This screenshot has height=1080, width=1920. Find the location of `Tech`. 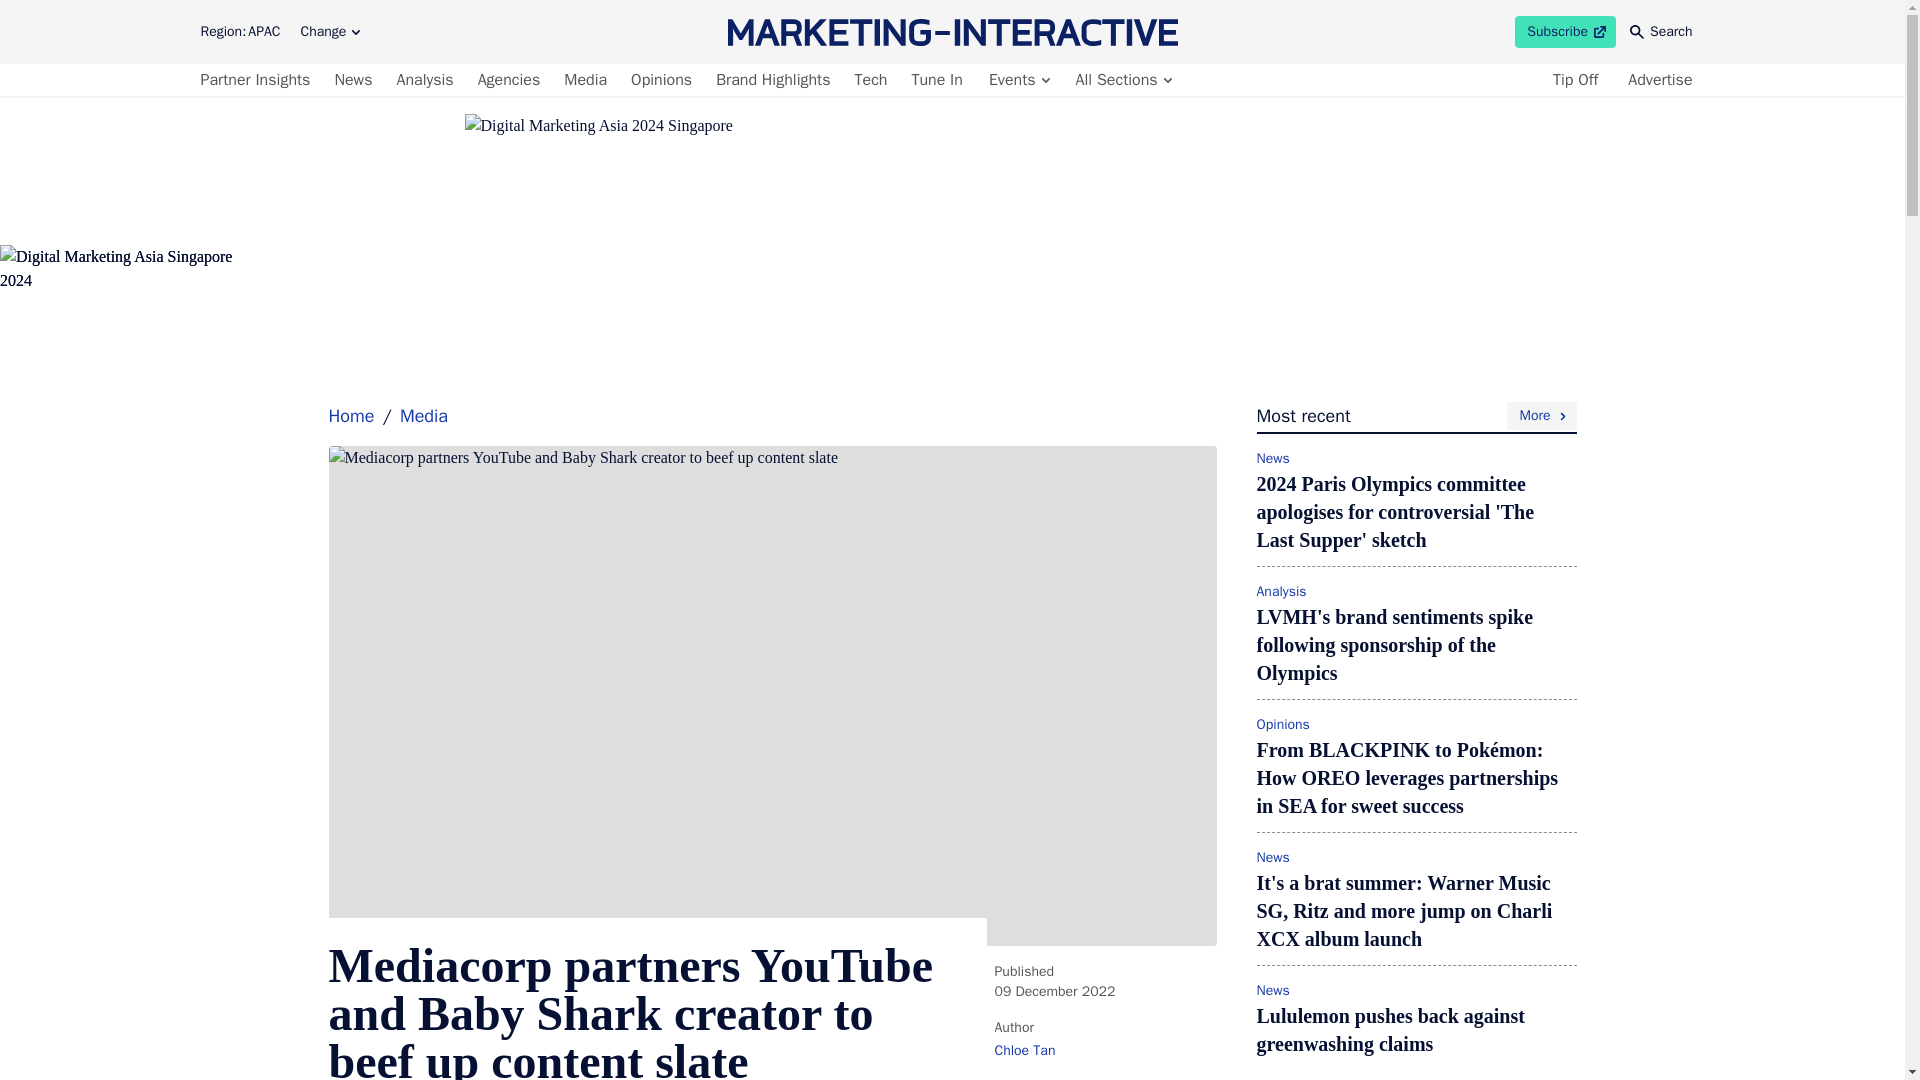

Tech is located at coordinates (424, 80).